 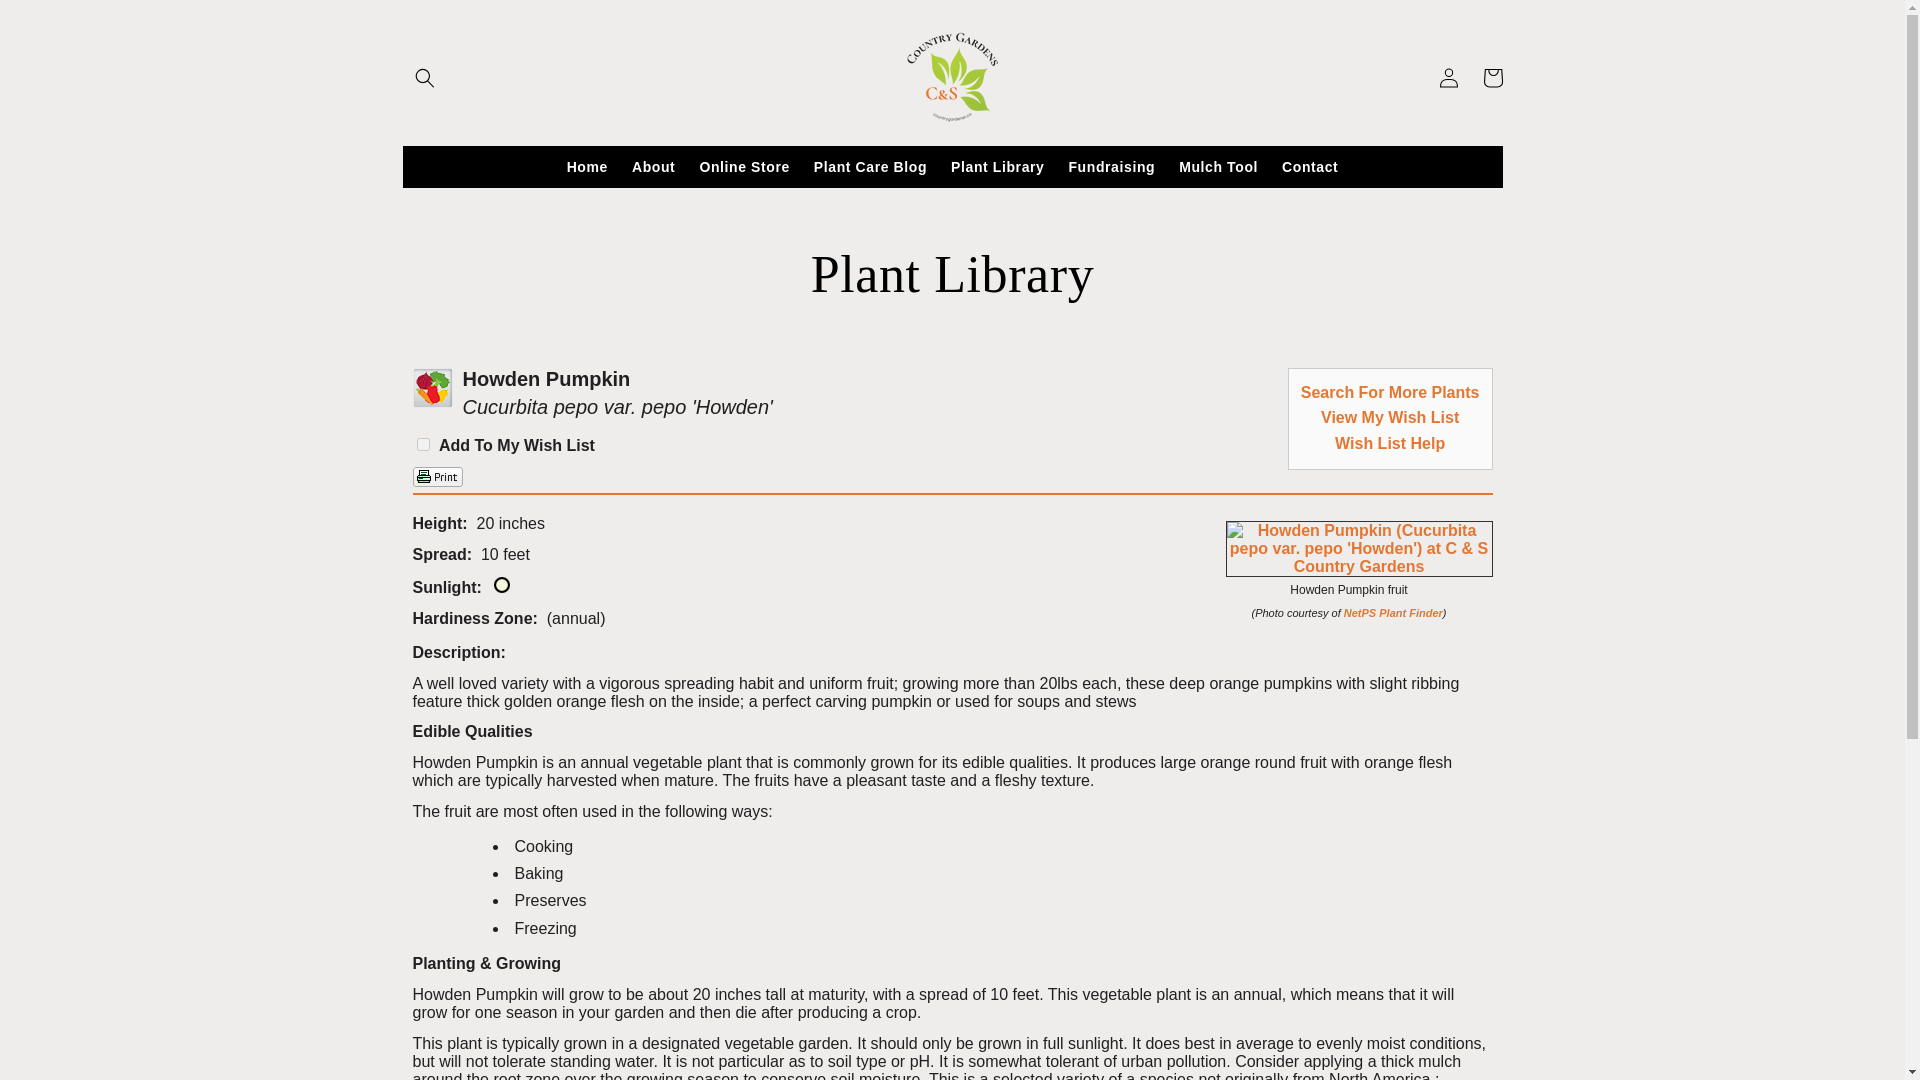 I want to click on Home, so click(x=587, y=166).